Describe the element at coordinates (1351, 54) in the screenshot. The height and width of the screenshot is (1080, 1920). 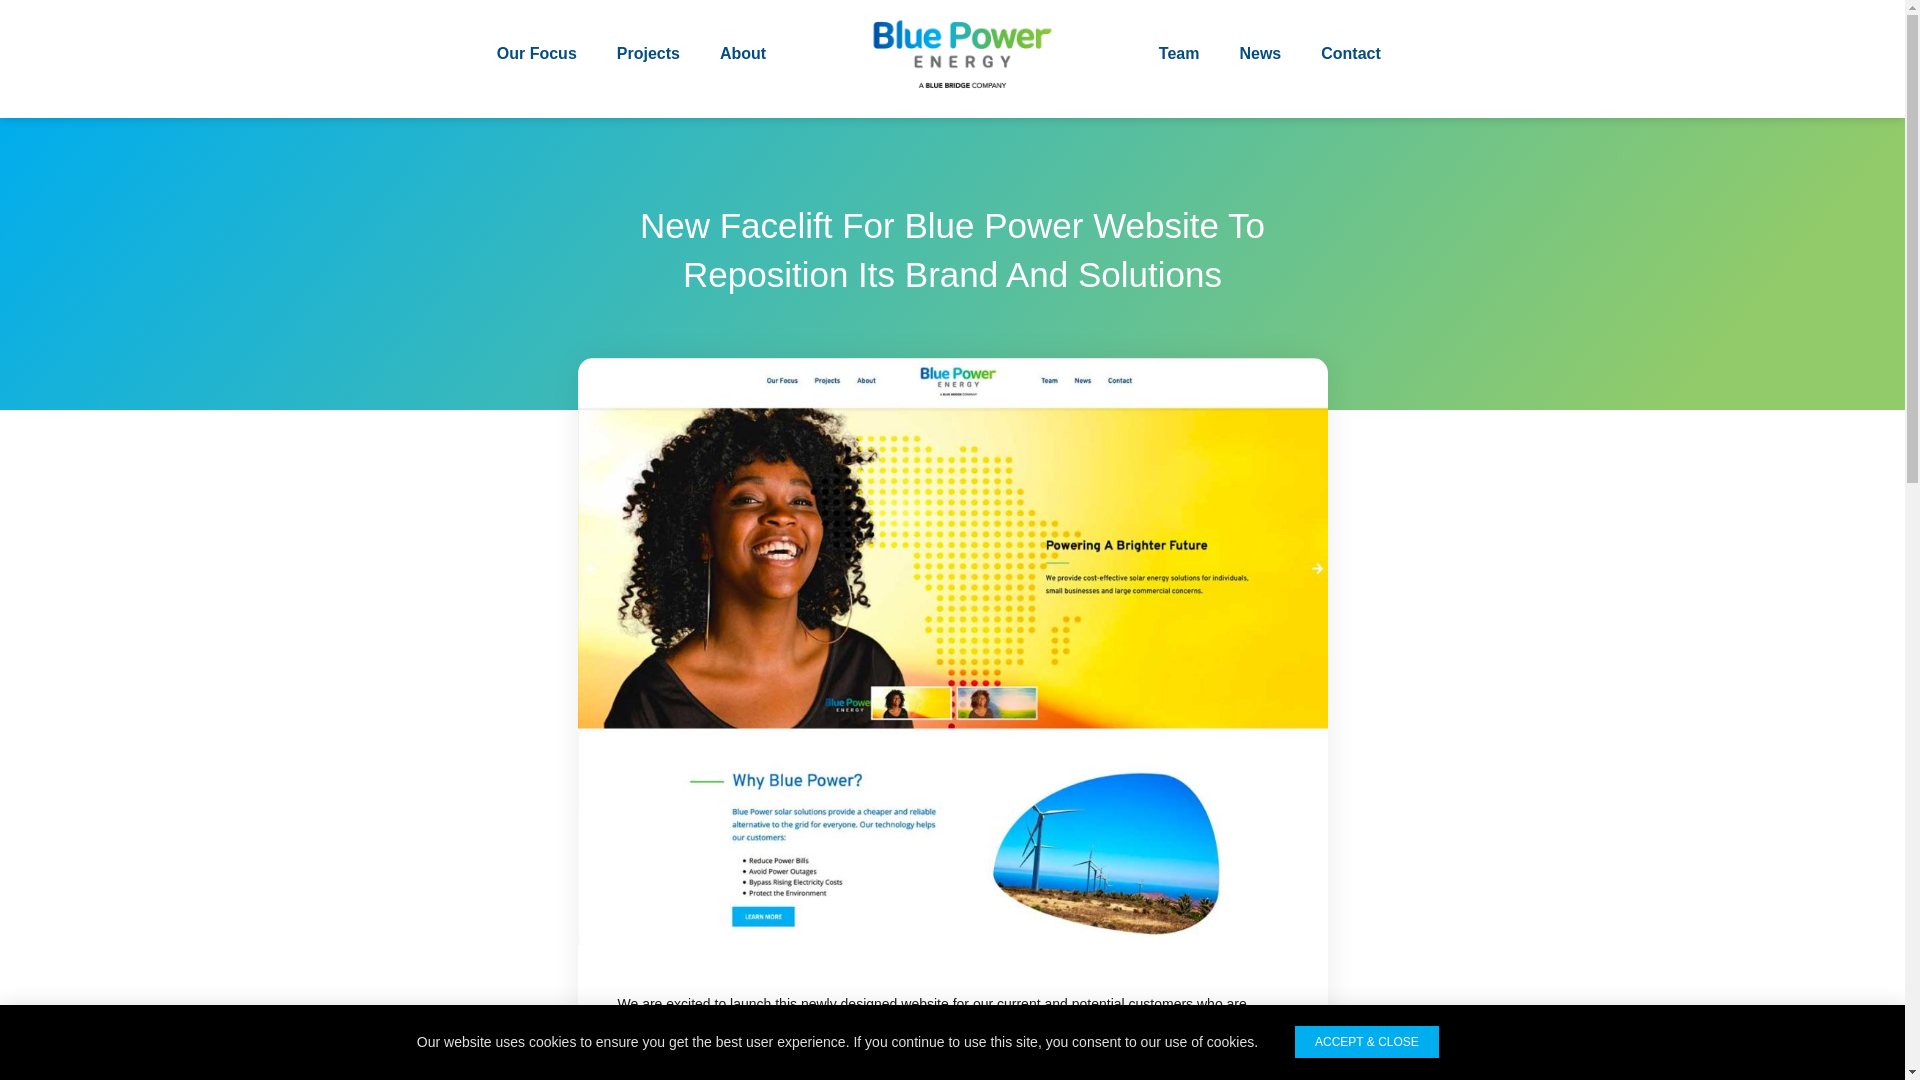
I see `Contact` at that location.